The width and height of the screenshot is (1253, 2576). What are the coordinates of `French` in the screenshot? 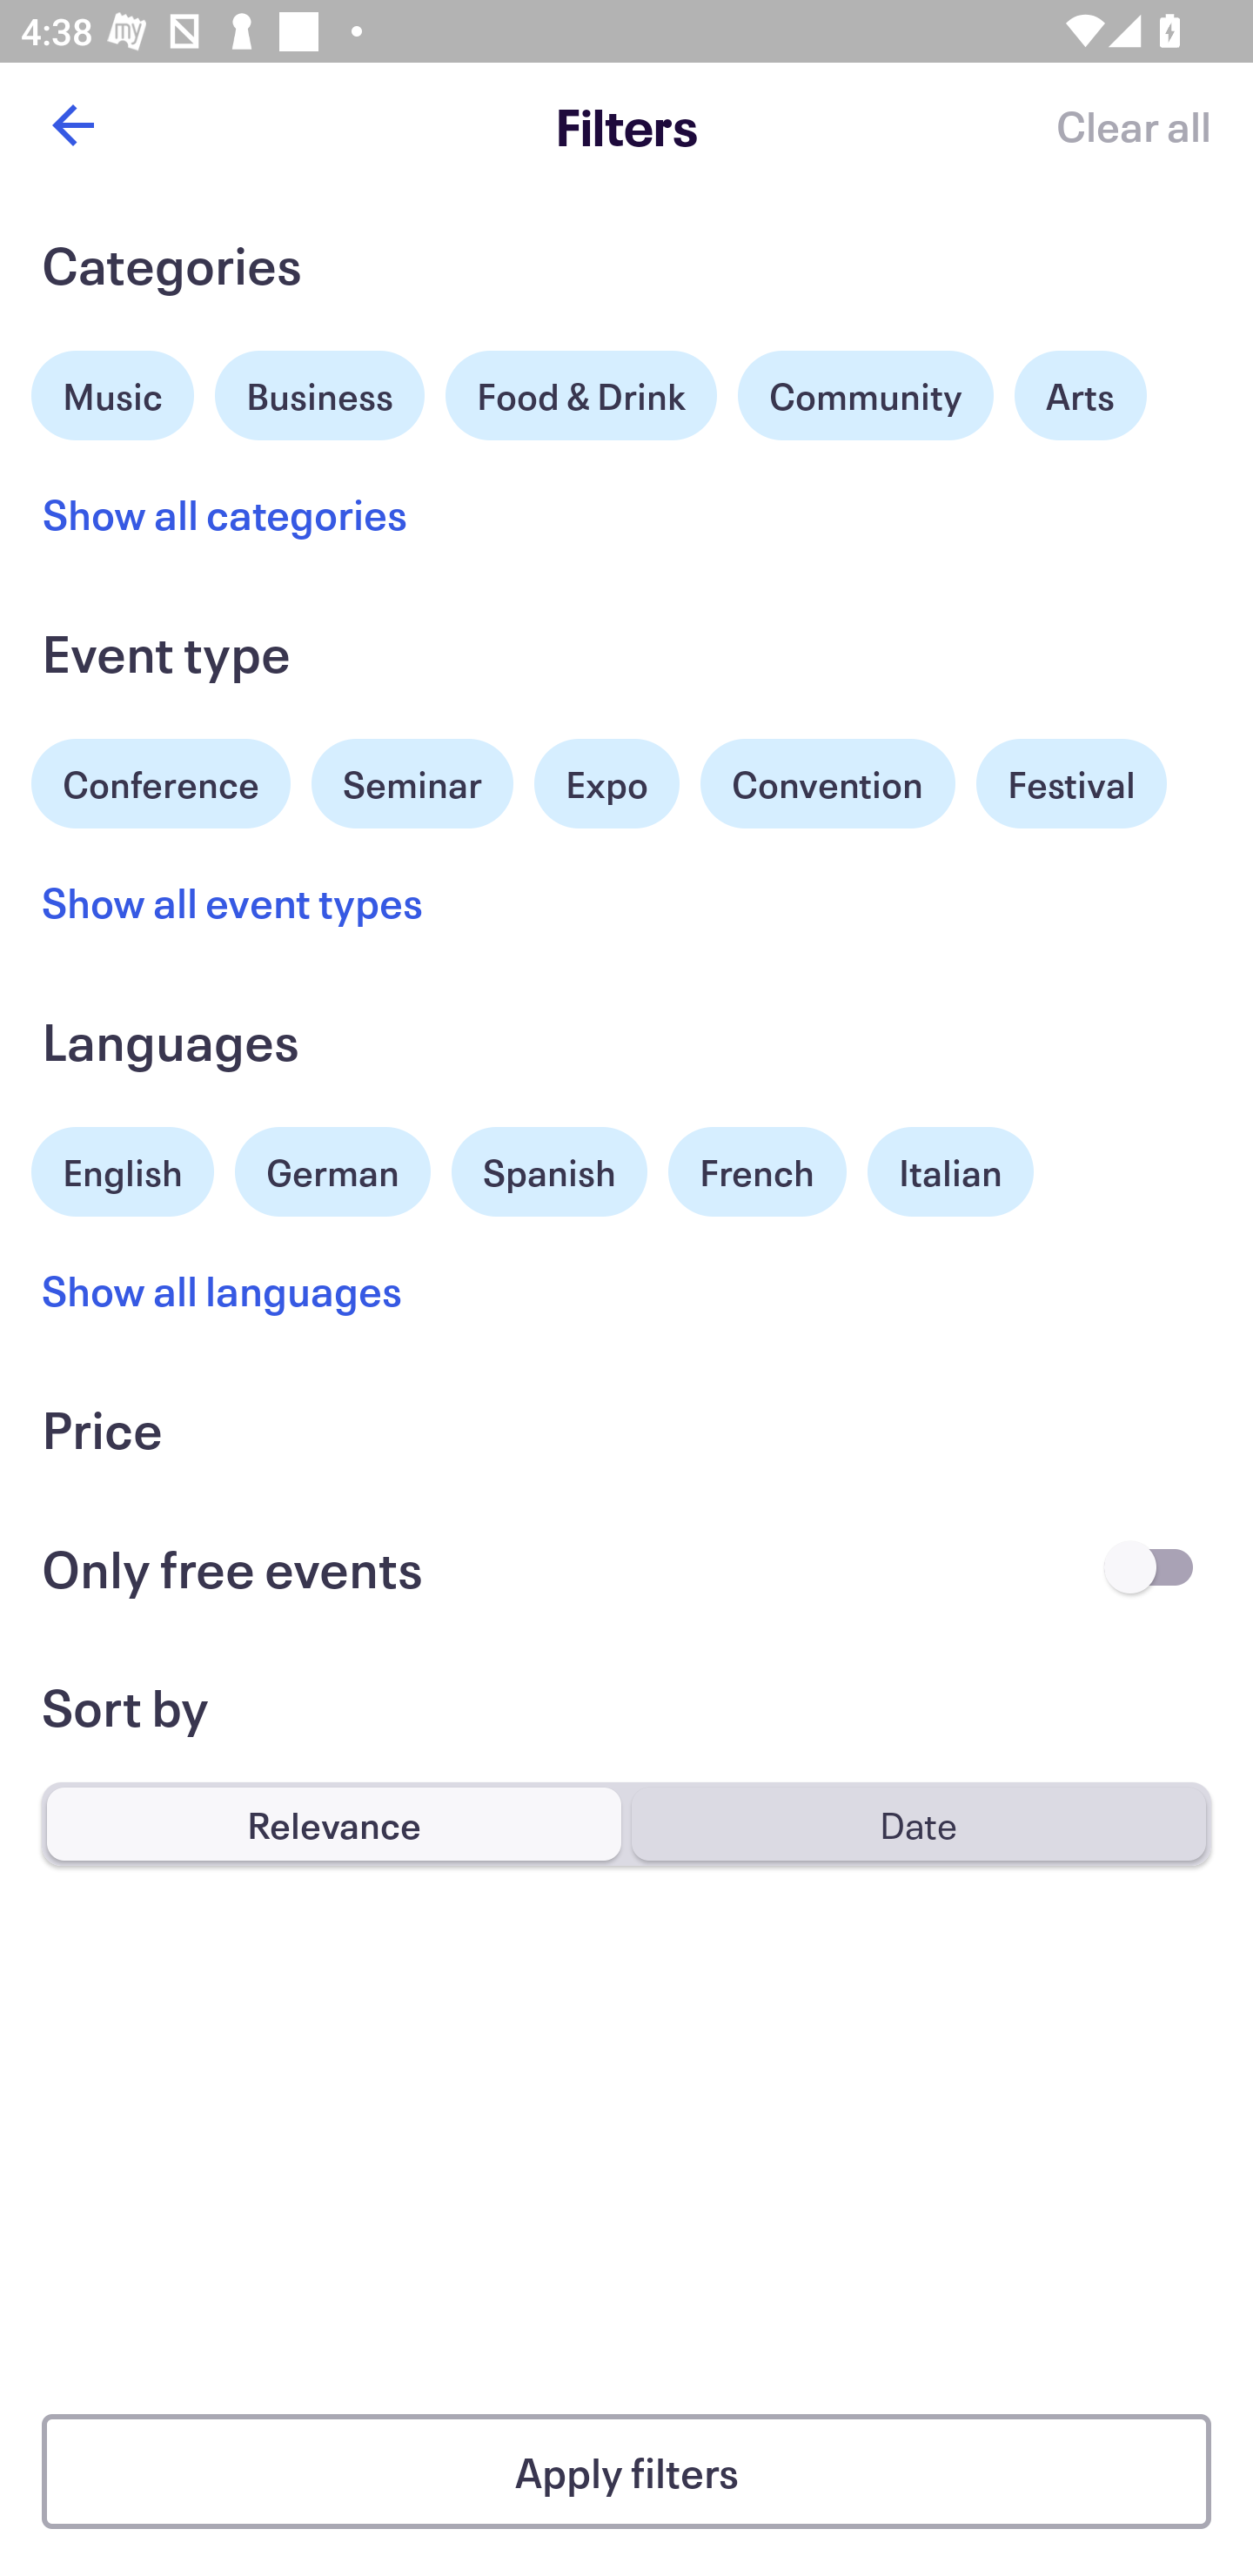 It's located at (757, 1171).